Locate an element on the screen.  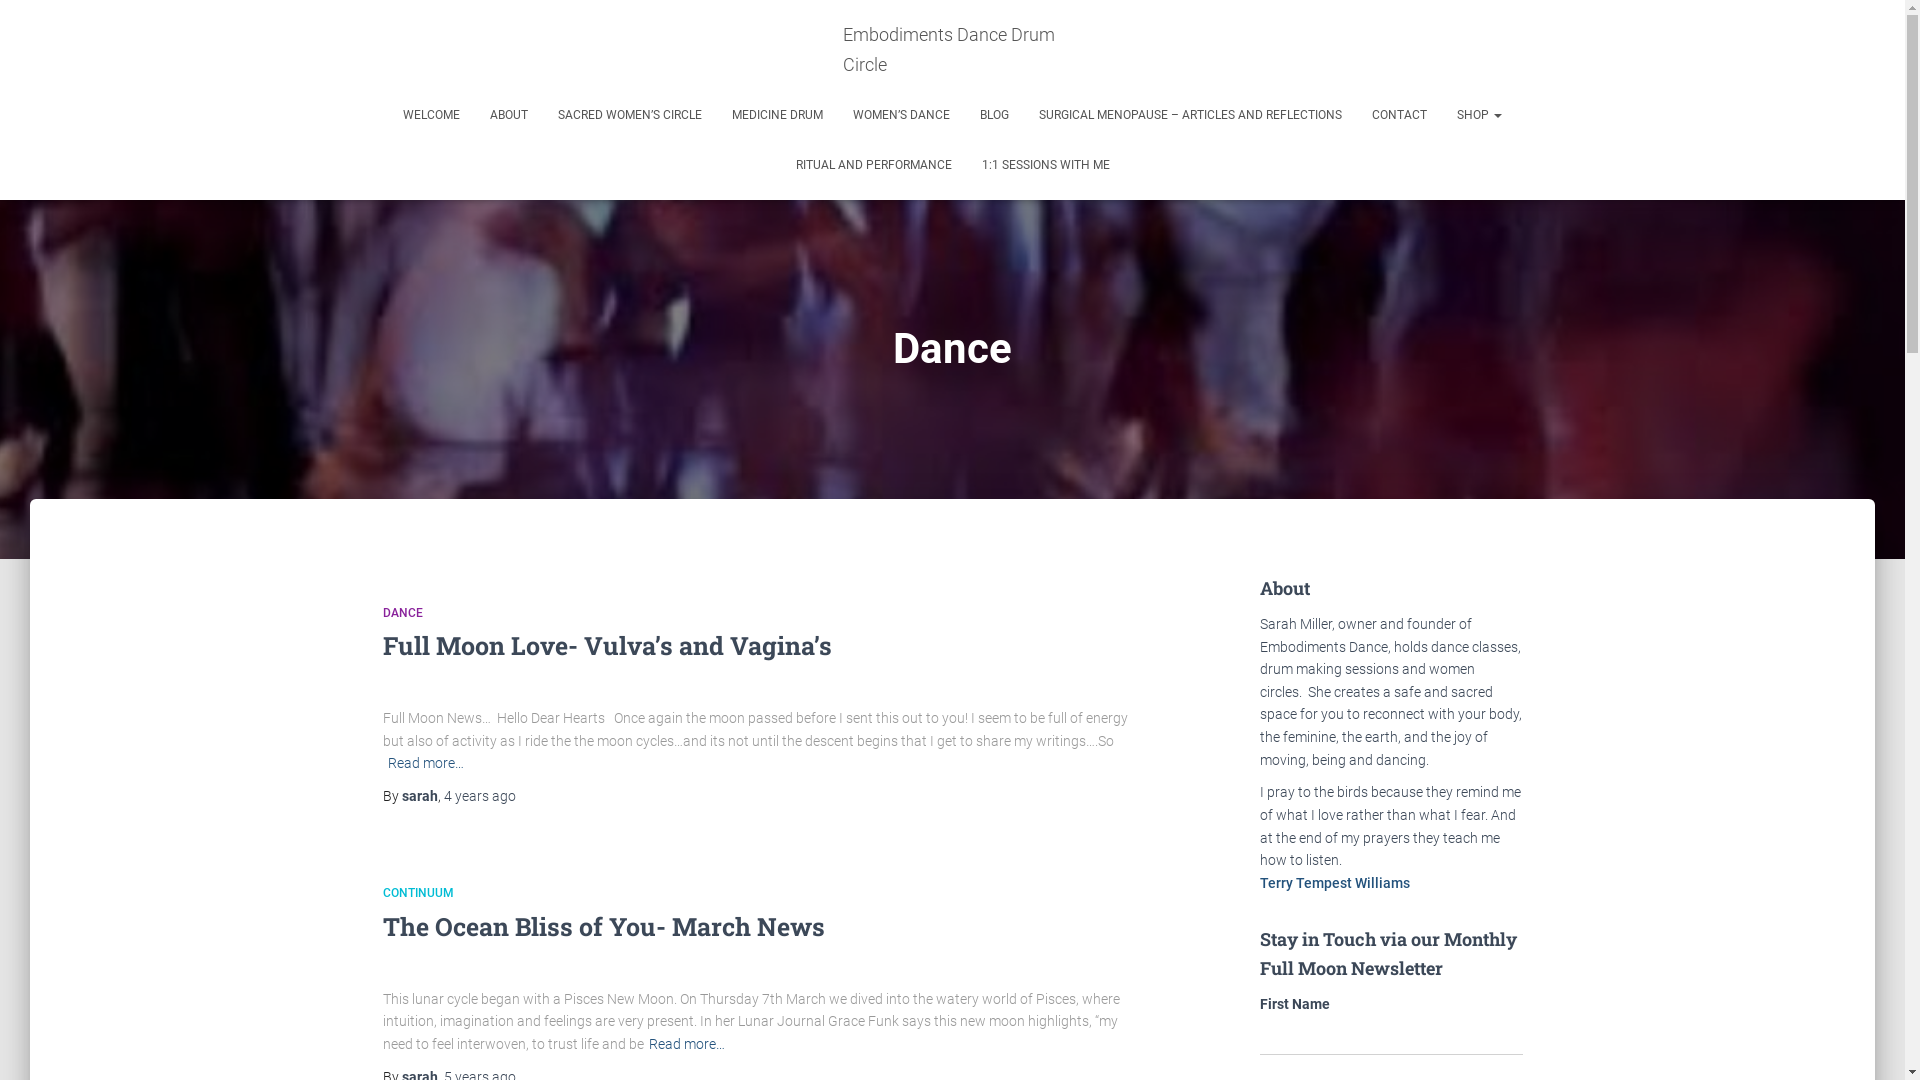
4 years ago is located at coordinates (480, 796).